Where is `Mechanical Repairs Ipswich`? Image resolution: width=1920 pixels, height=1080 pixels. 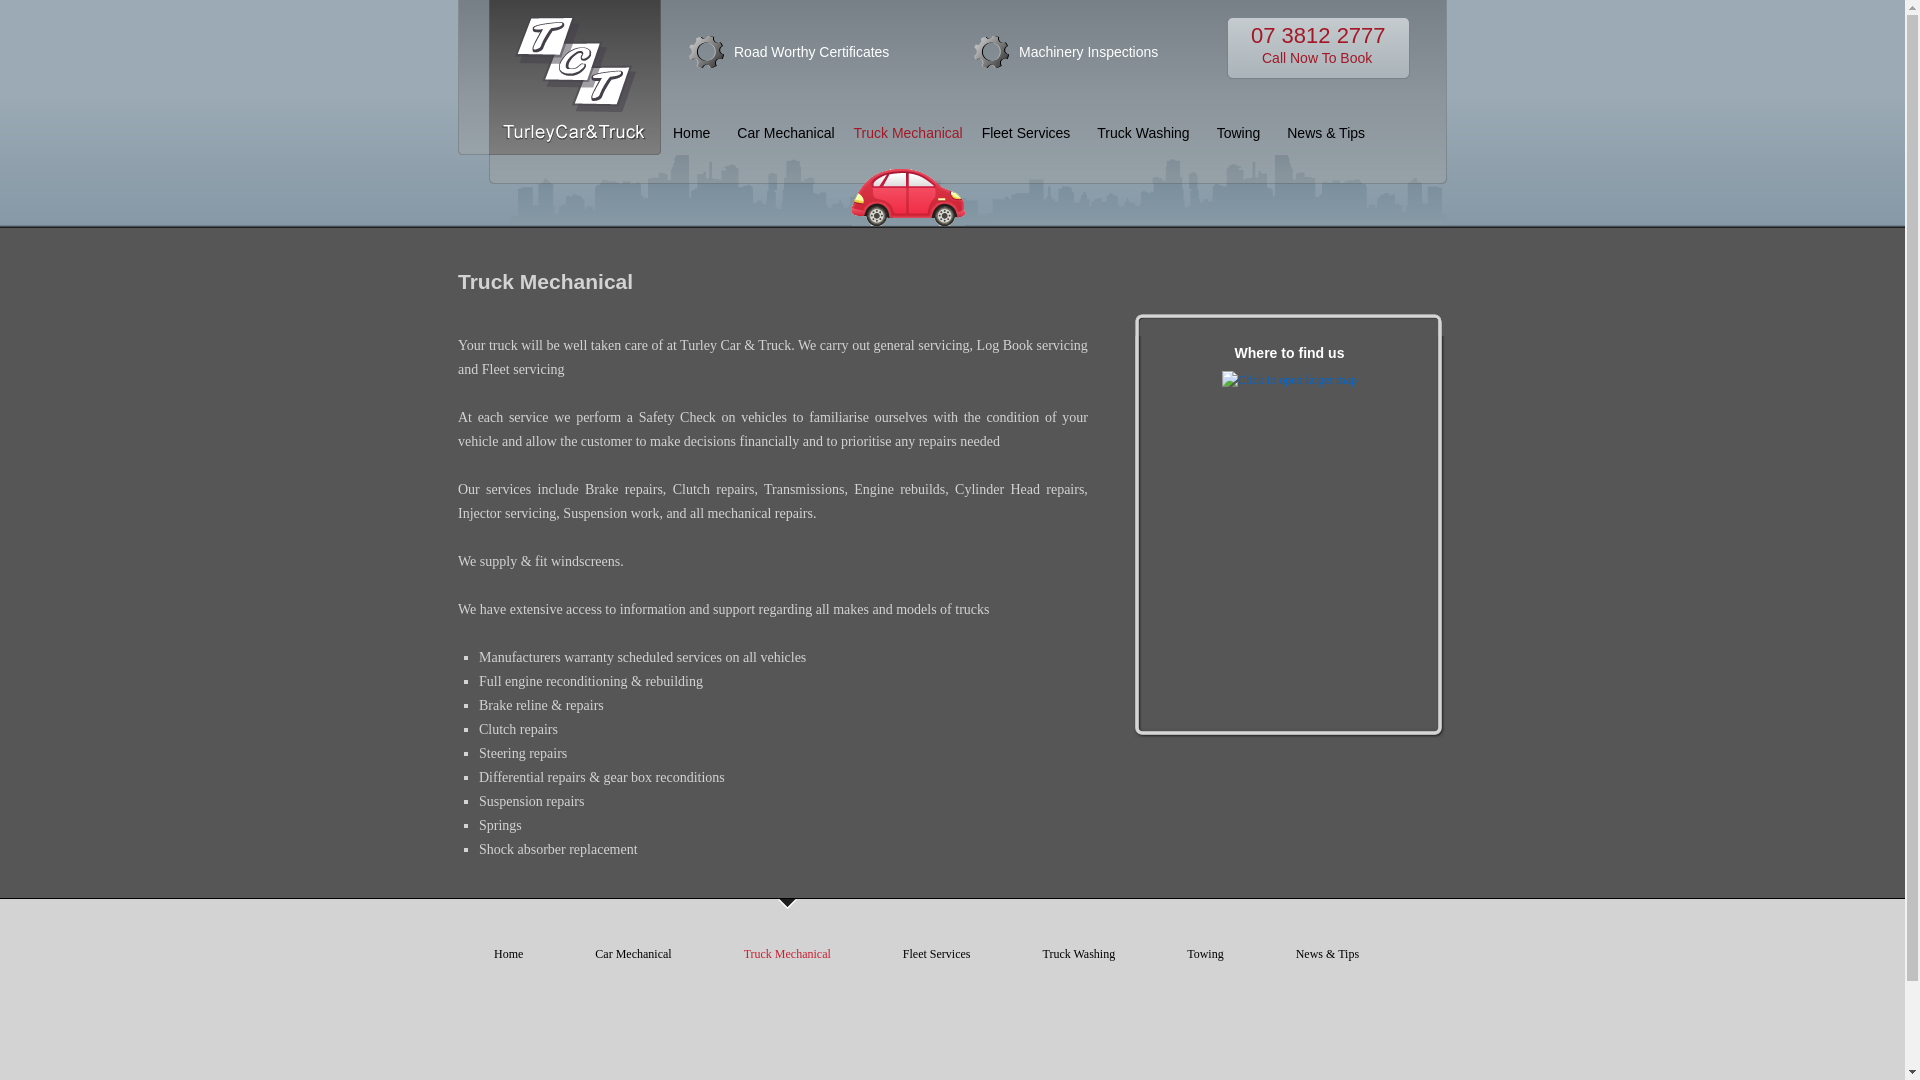 Mechanical Repairs Ipswich is located at coordinates (1318, 48).